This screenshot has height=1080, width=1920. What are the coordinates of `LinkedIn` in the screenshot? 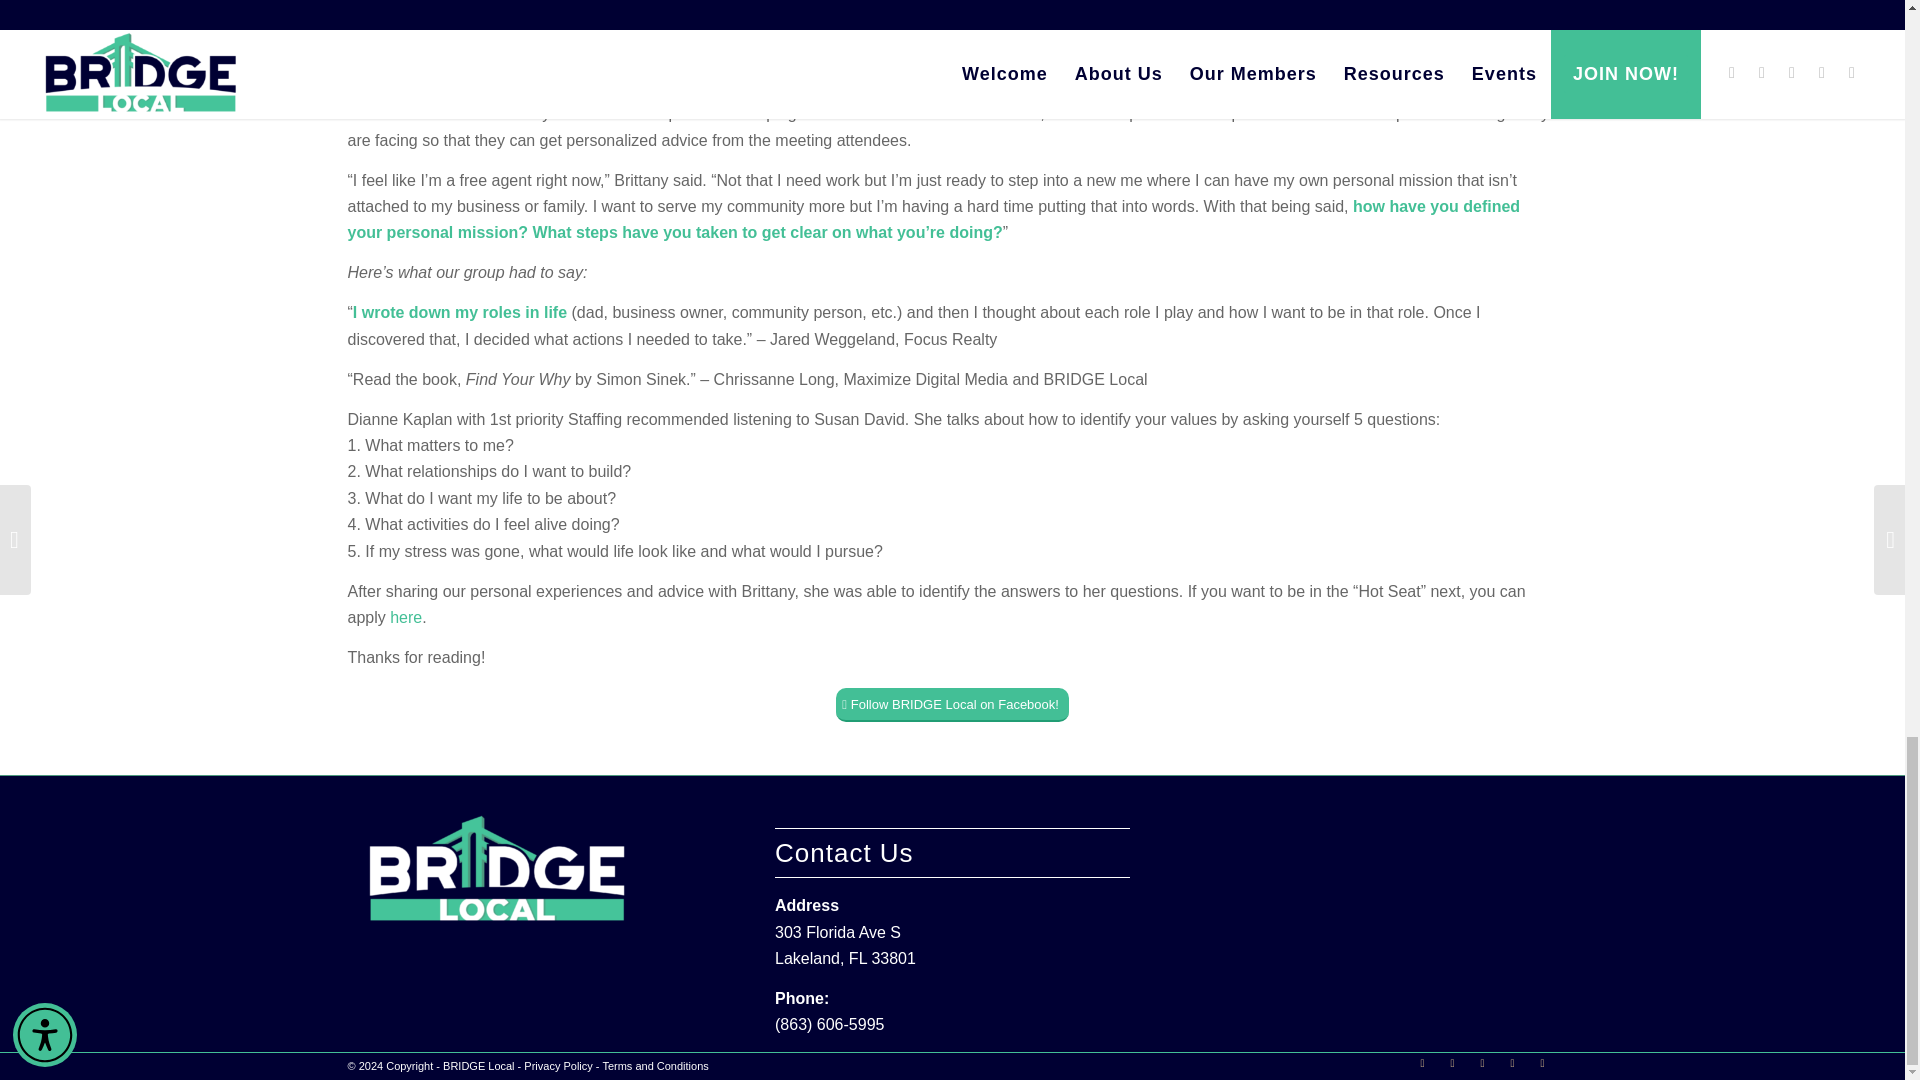 It's located at (1482, 1062).